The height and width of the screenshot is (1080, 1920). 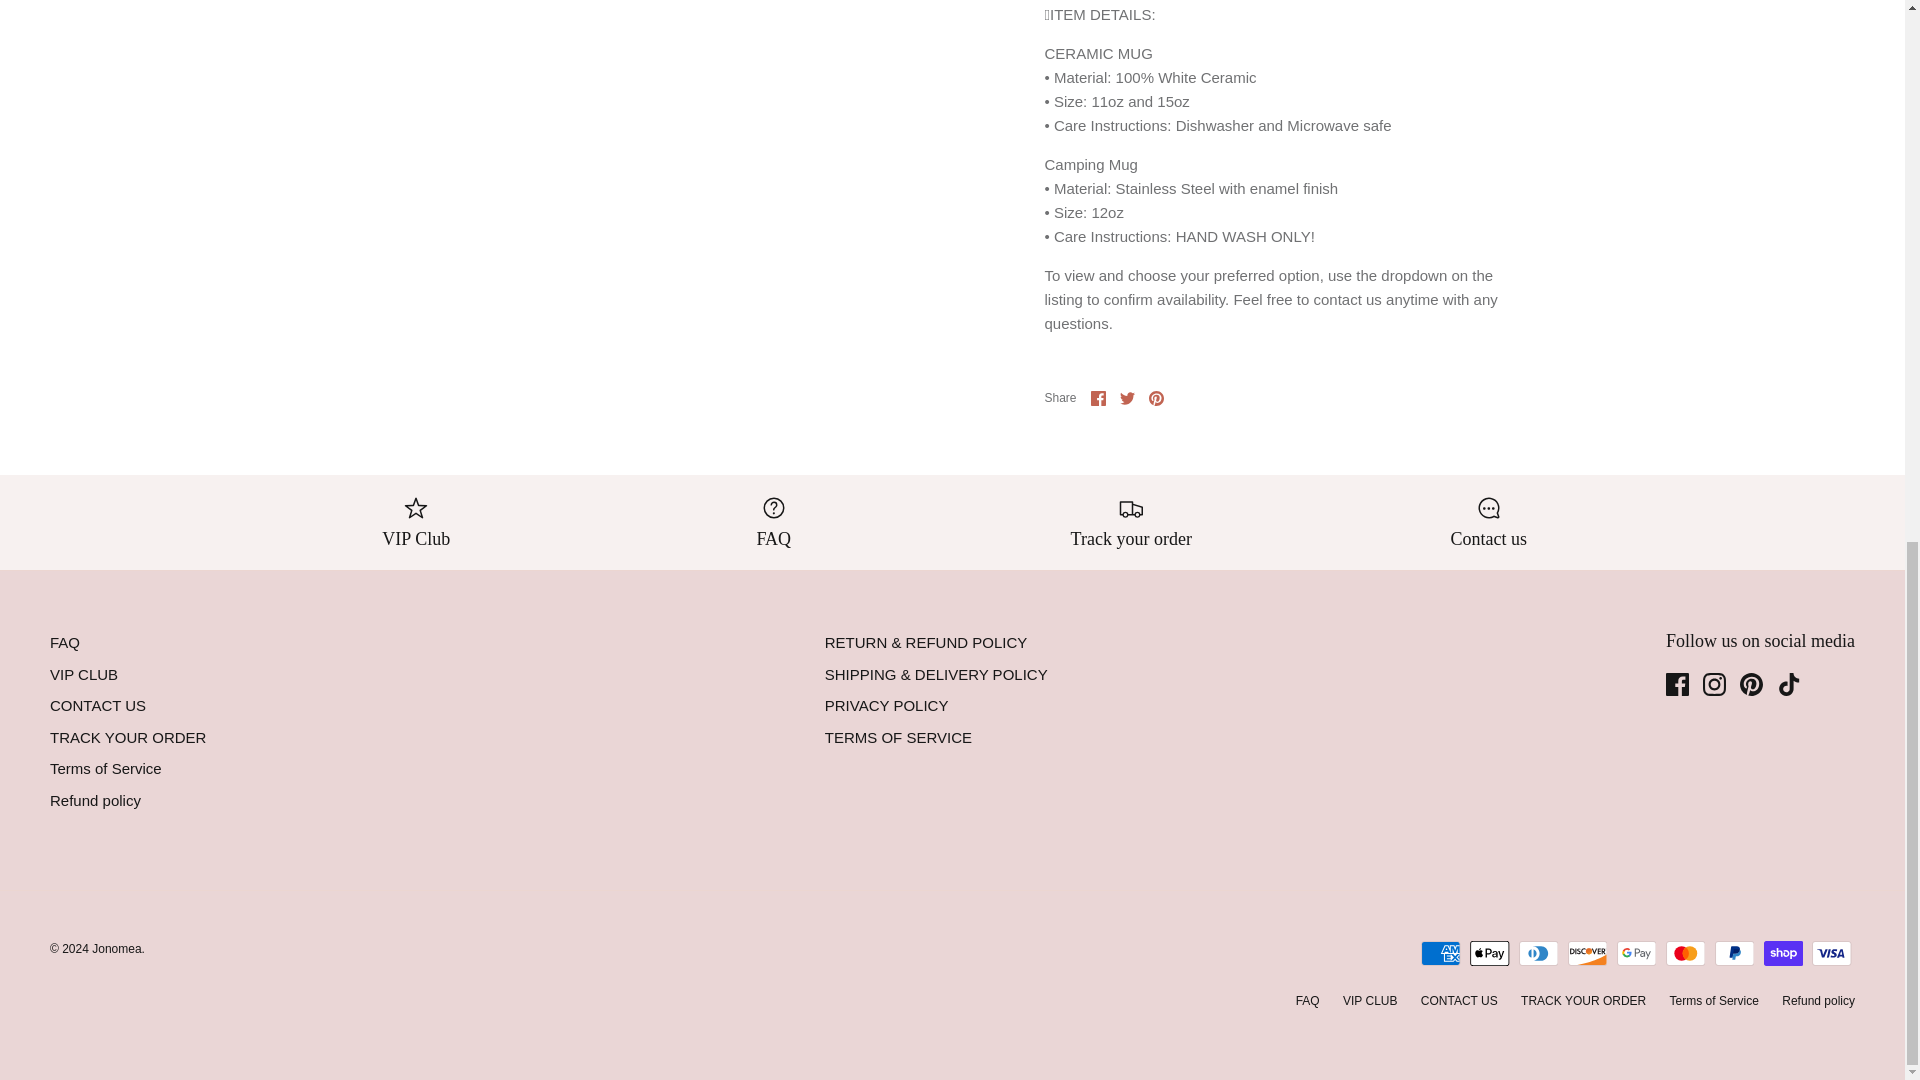 What do you see at coordinates (1750, 684) in the screenshot?
I see `Pinterest` at bounding box center [1750, 684].